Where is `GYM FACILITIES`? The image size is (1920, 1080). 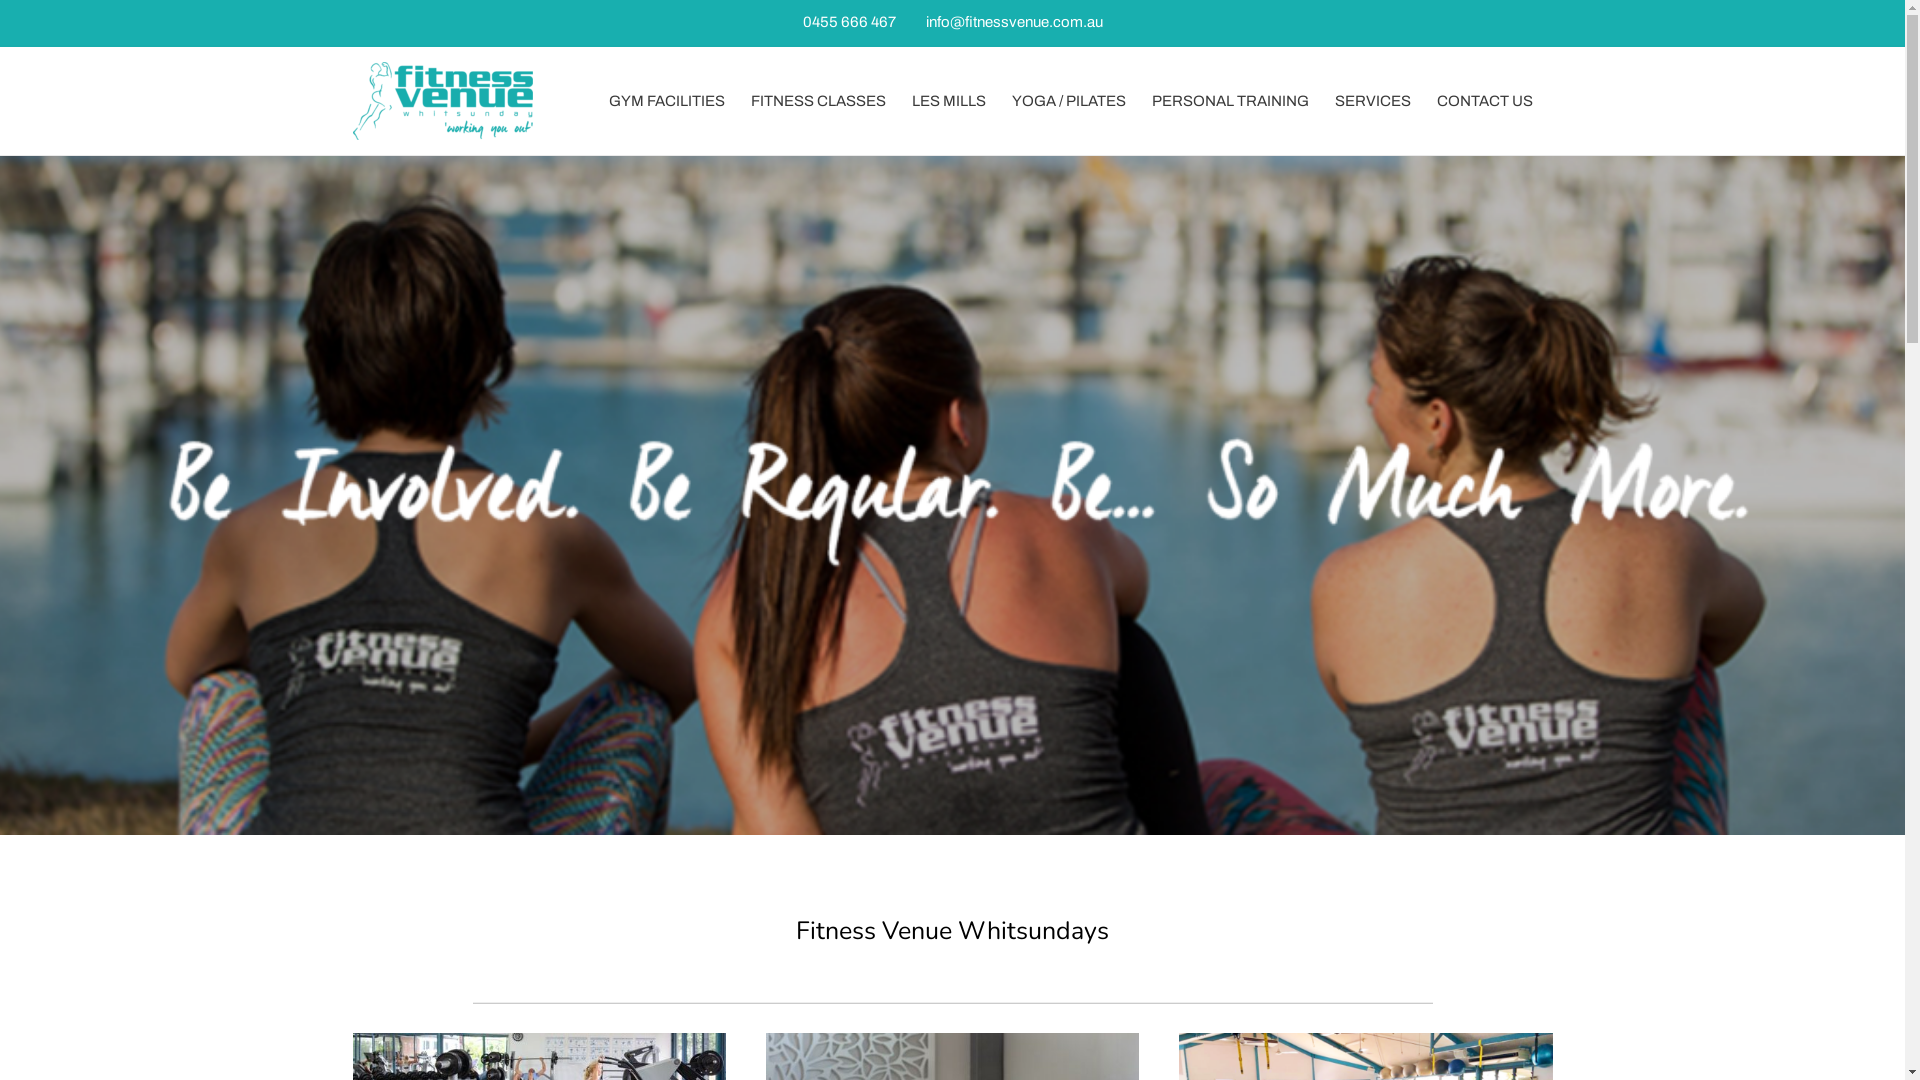 GYM FACILITIES is located at coordinates (673, 101).